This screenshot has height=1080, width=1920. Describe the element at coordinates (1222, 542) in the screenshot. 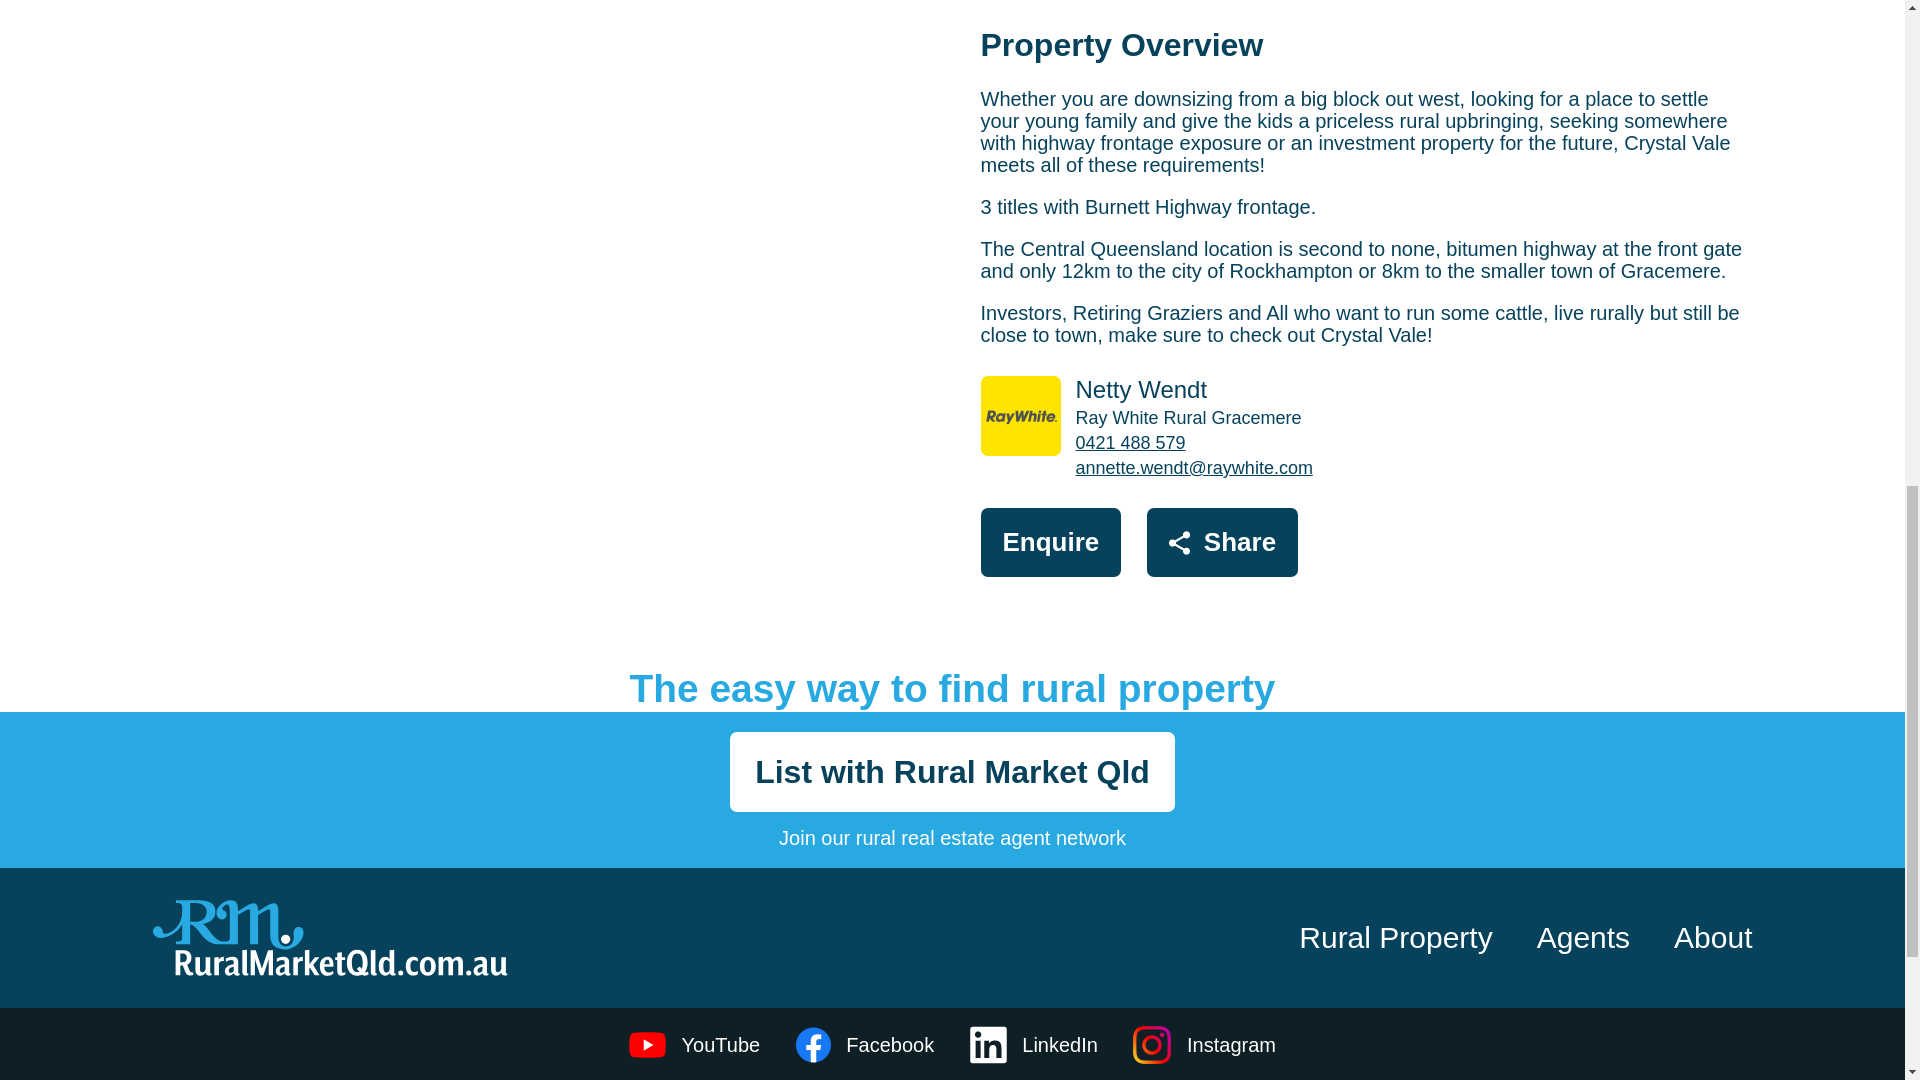

I see `Share` at that location.